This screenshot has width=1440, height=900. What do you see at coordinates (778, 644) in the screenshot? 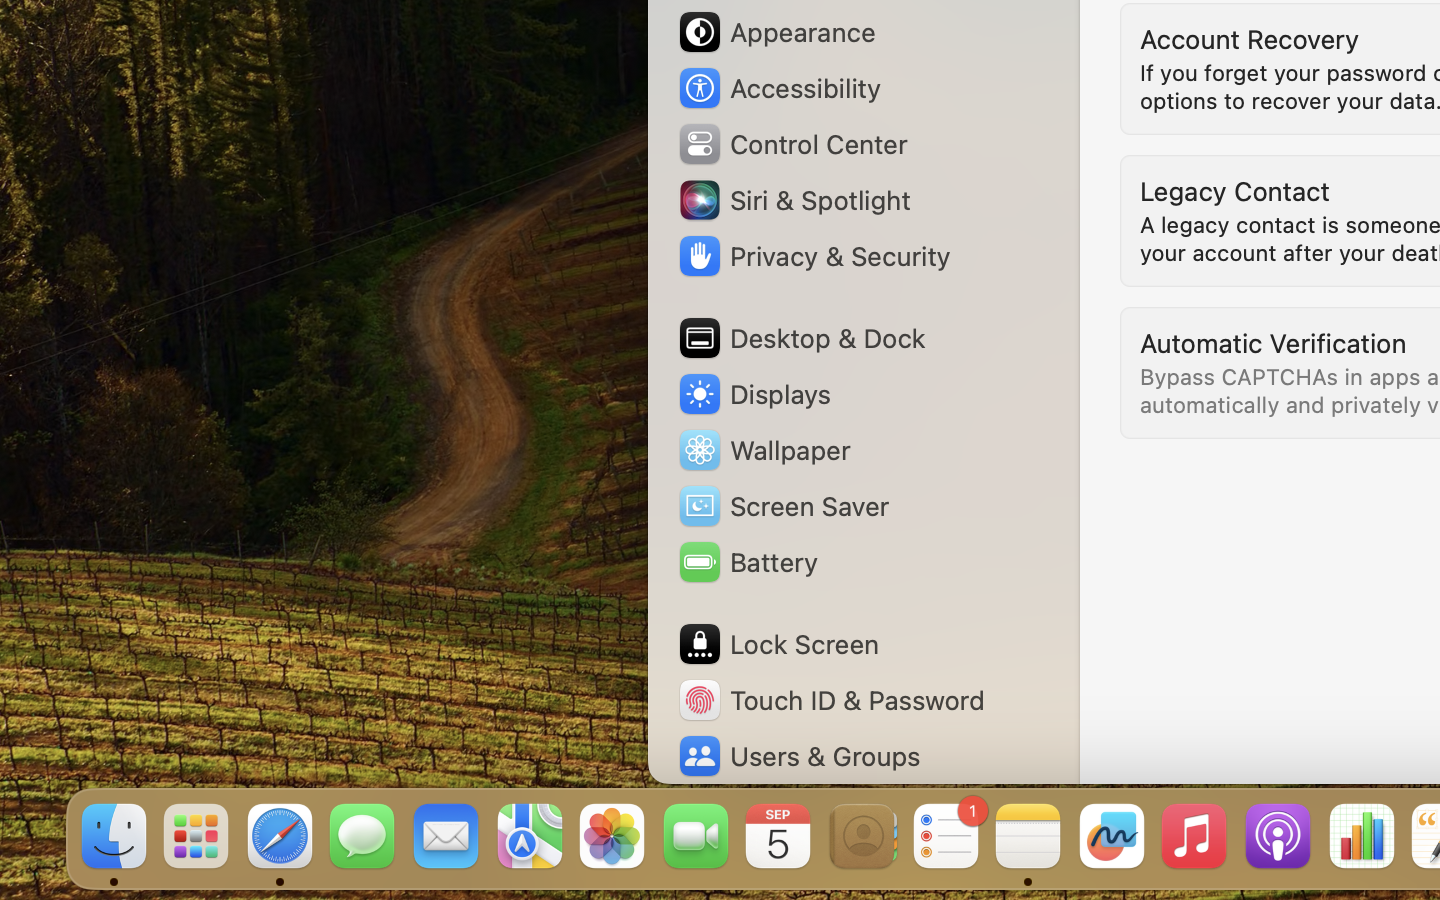
I see `Lock Screen` at bounding box center [778, 644].